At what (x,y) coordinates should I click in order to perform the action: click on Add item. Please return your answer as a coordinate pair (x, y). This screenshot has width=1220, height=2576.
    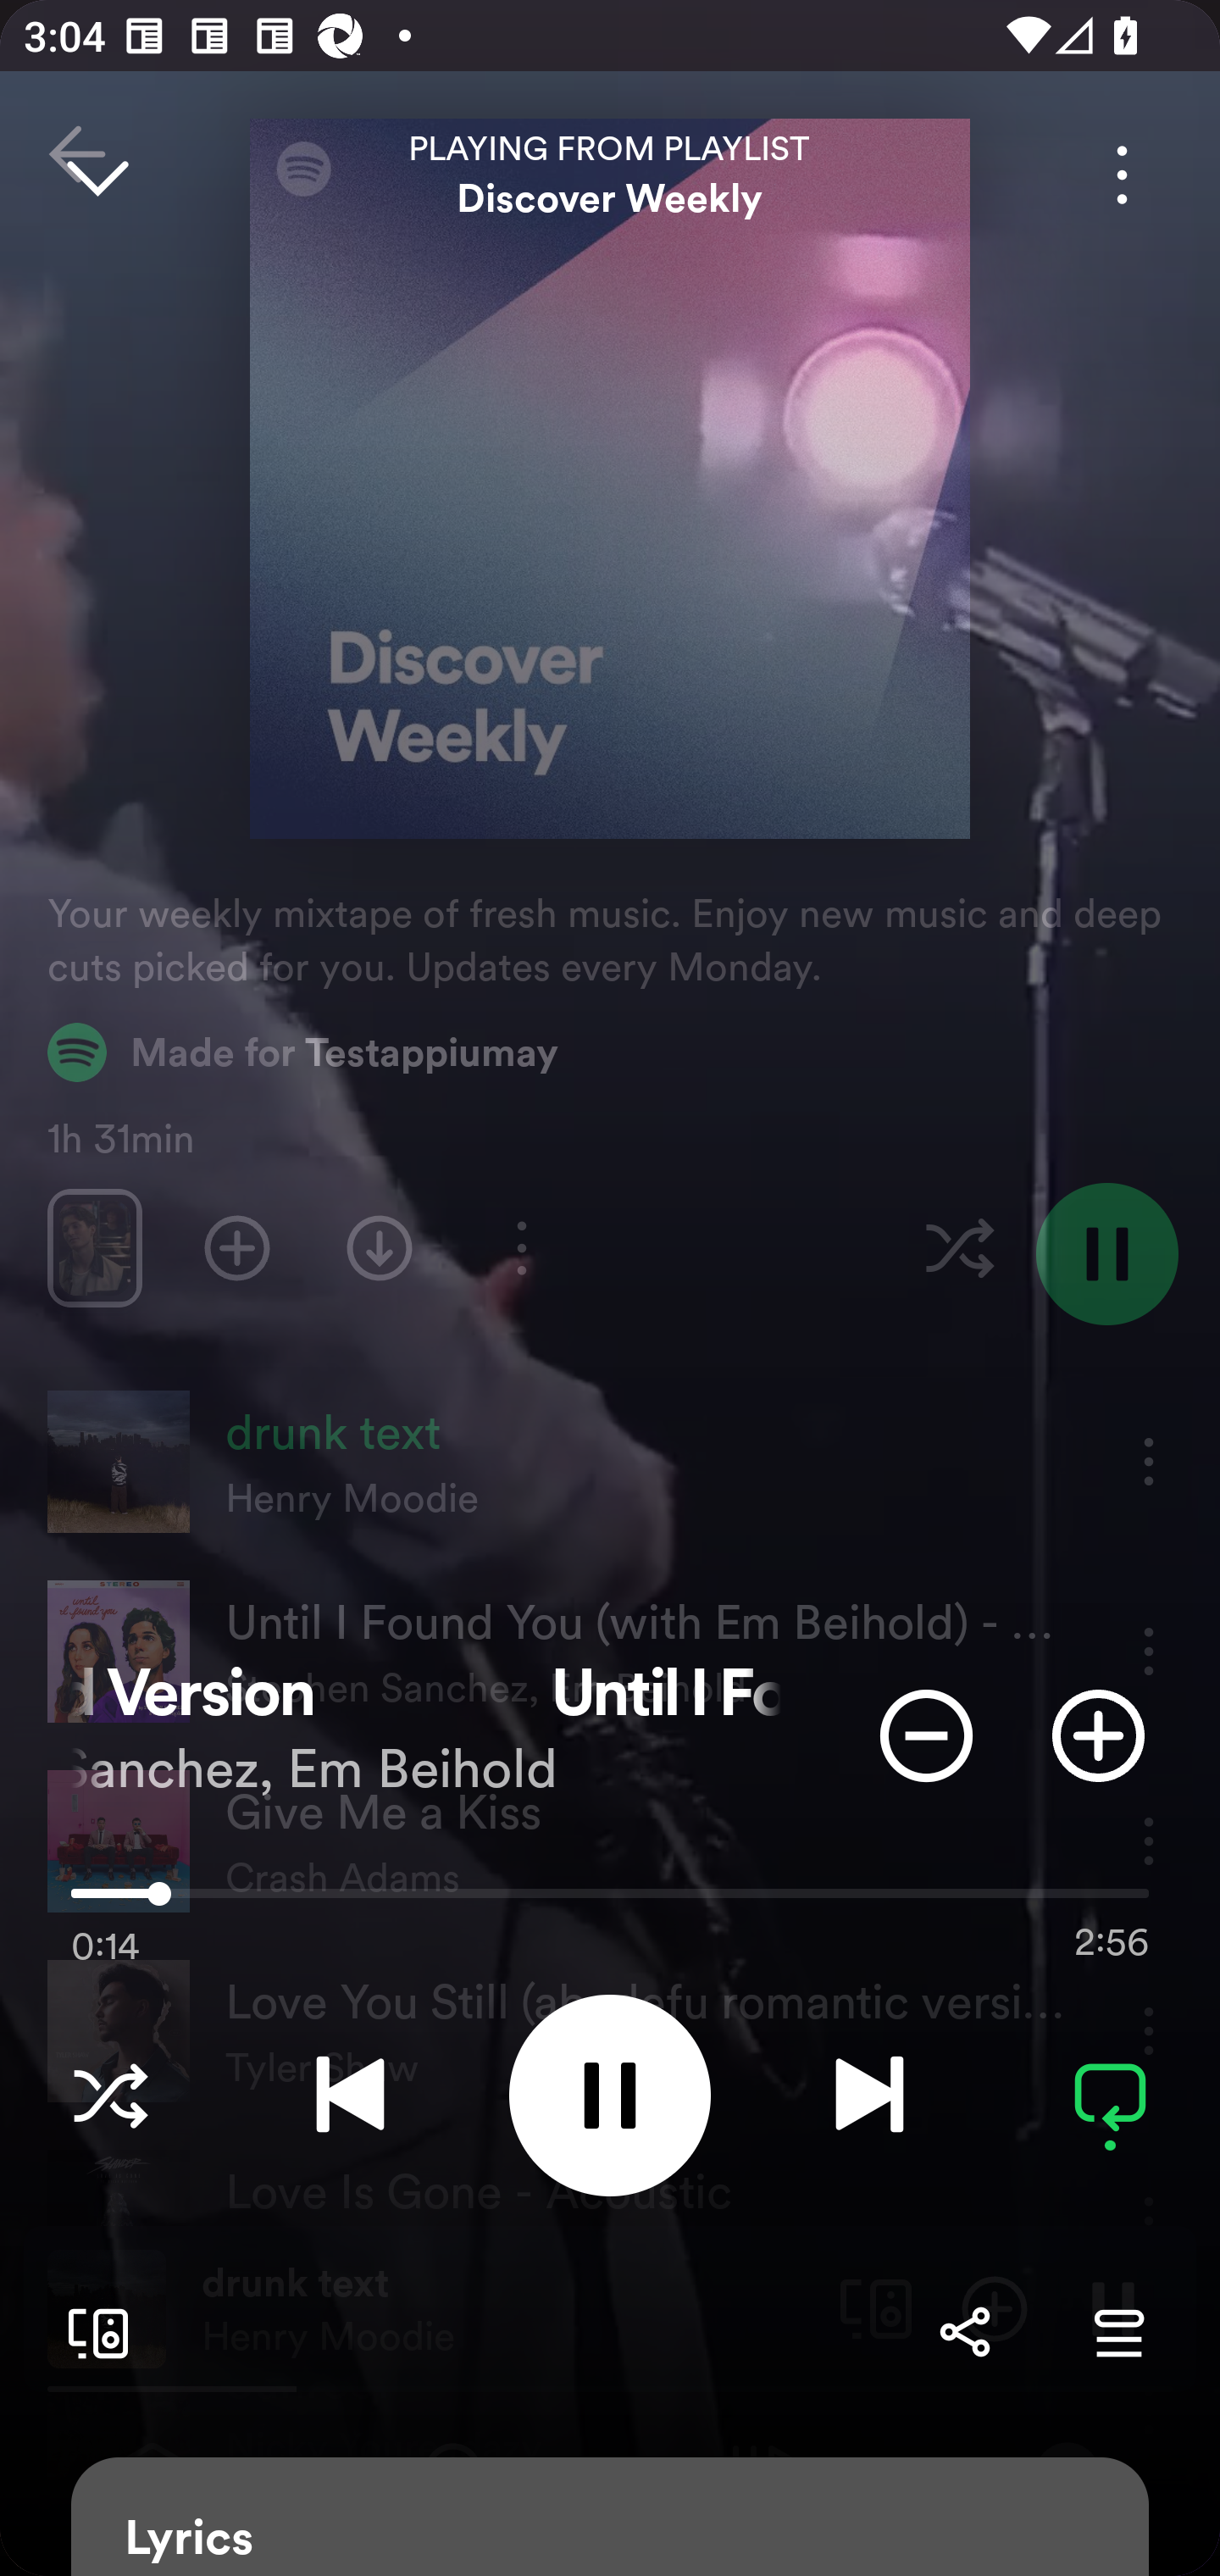
    Looking at the image, I should click on (1098, 1735).